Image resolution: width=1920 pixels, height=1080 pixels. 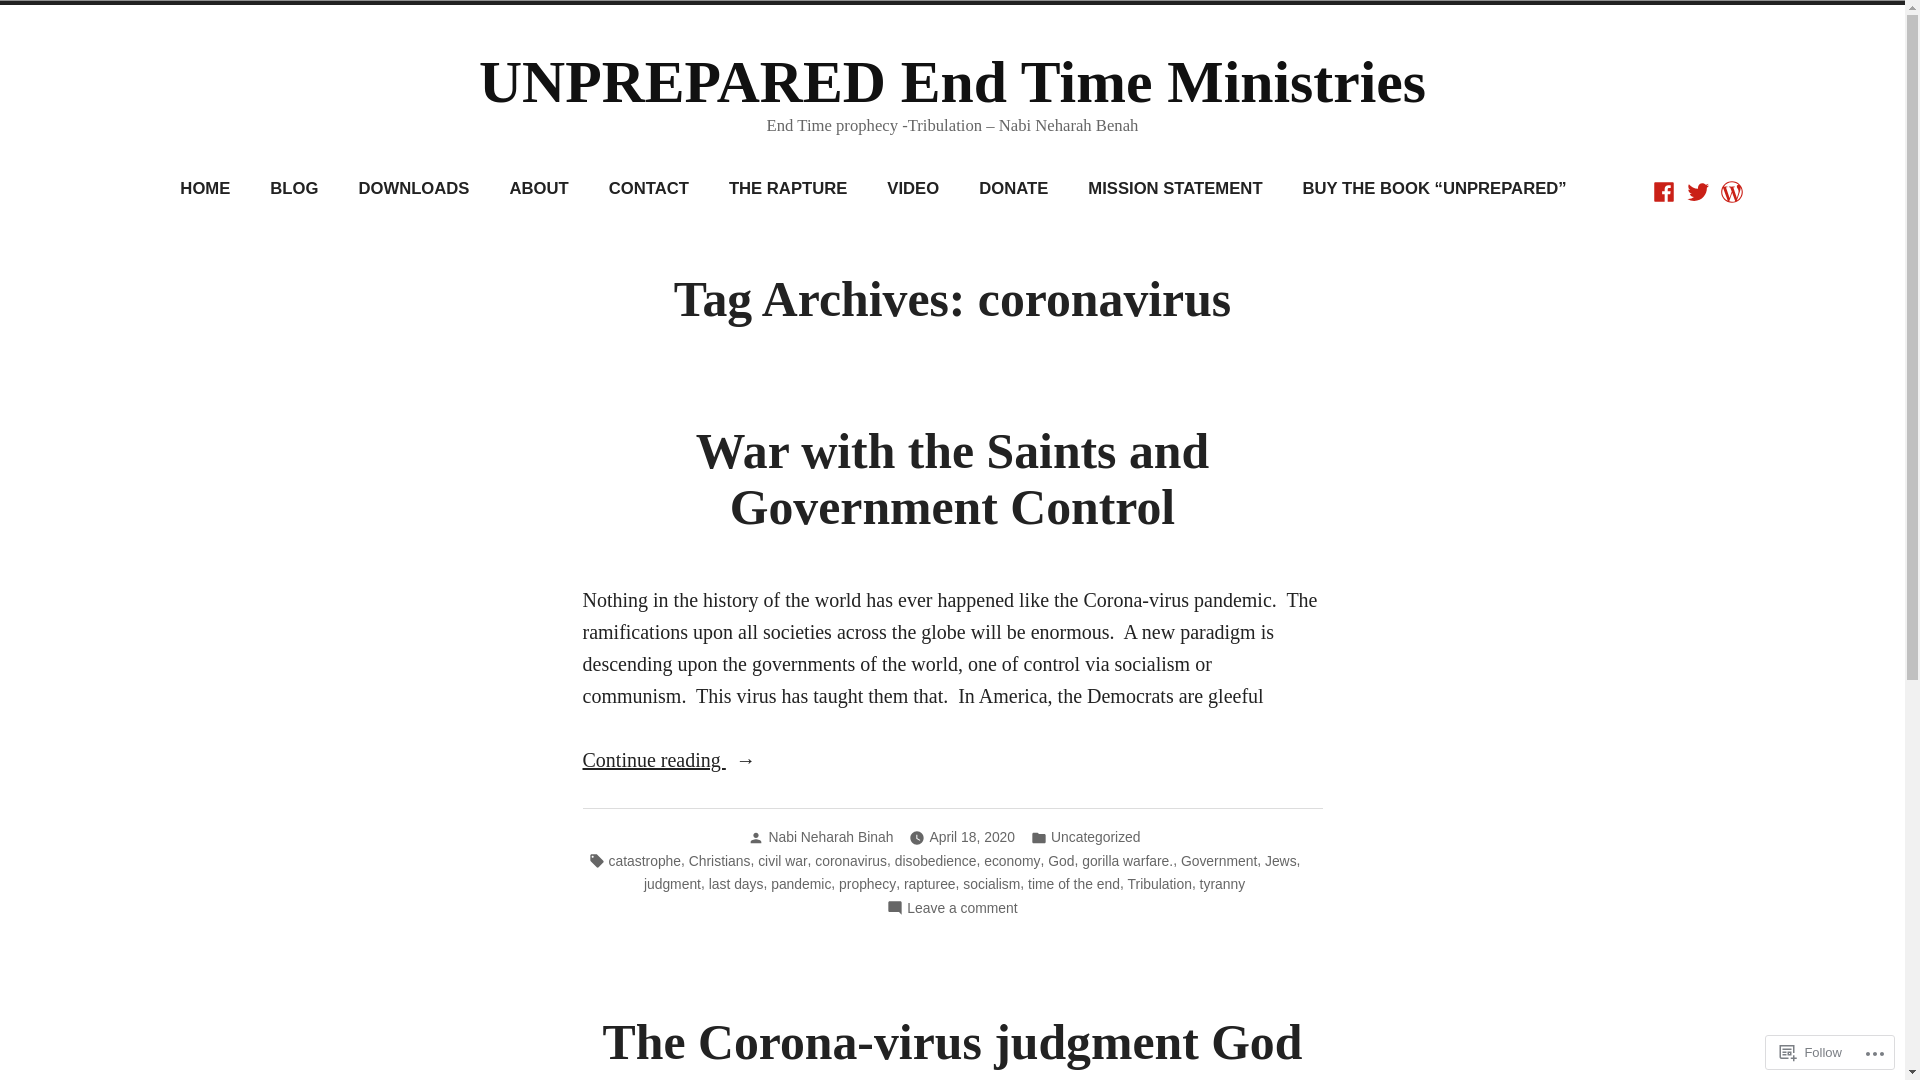 What do you see at coordinates (830, 837) in the screenshot?
I see `Nabi Neharah Binah` at bounding box center [830, 837].